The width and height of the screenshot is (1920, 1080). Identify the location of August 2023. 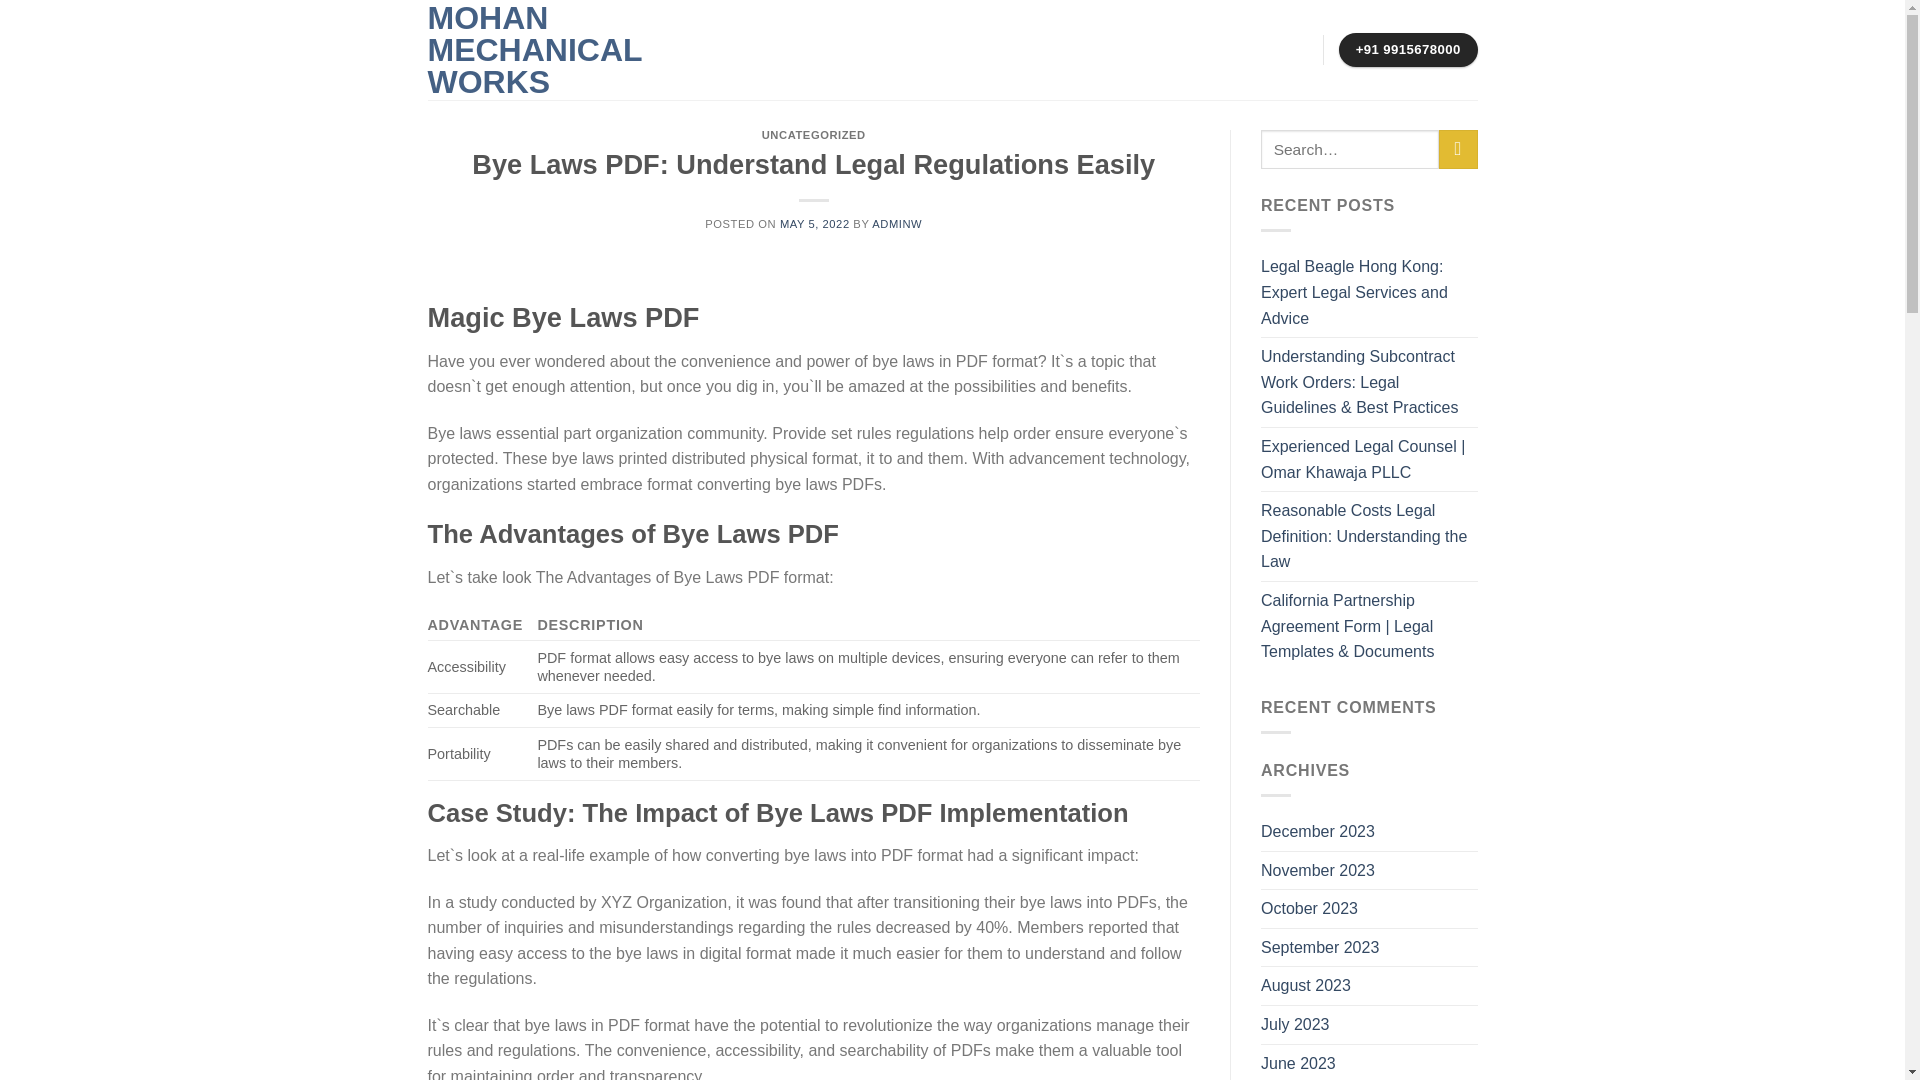
(1306, 986).